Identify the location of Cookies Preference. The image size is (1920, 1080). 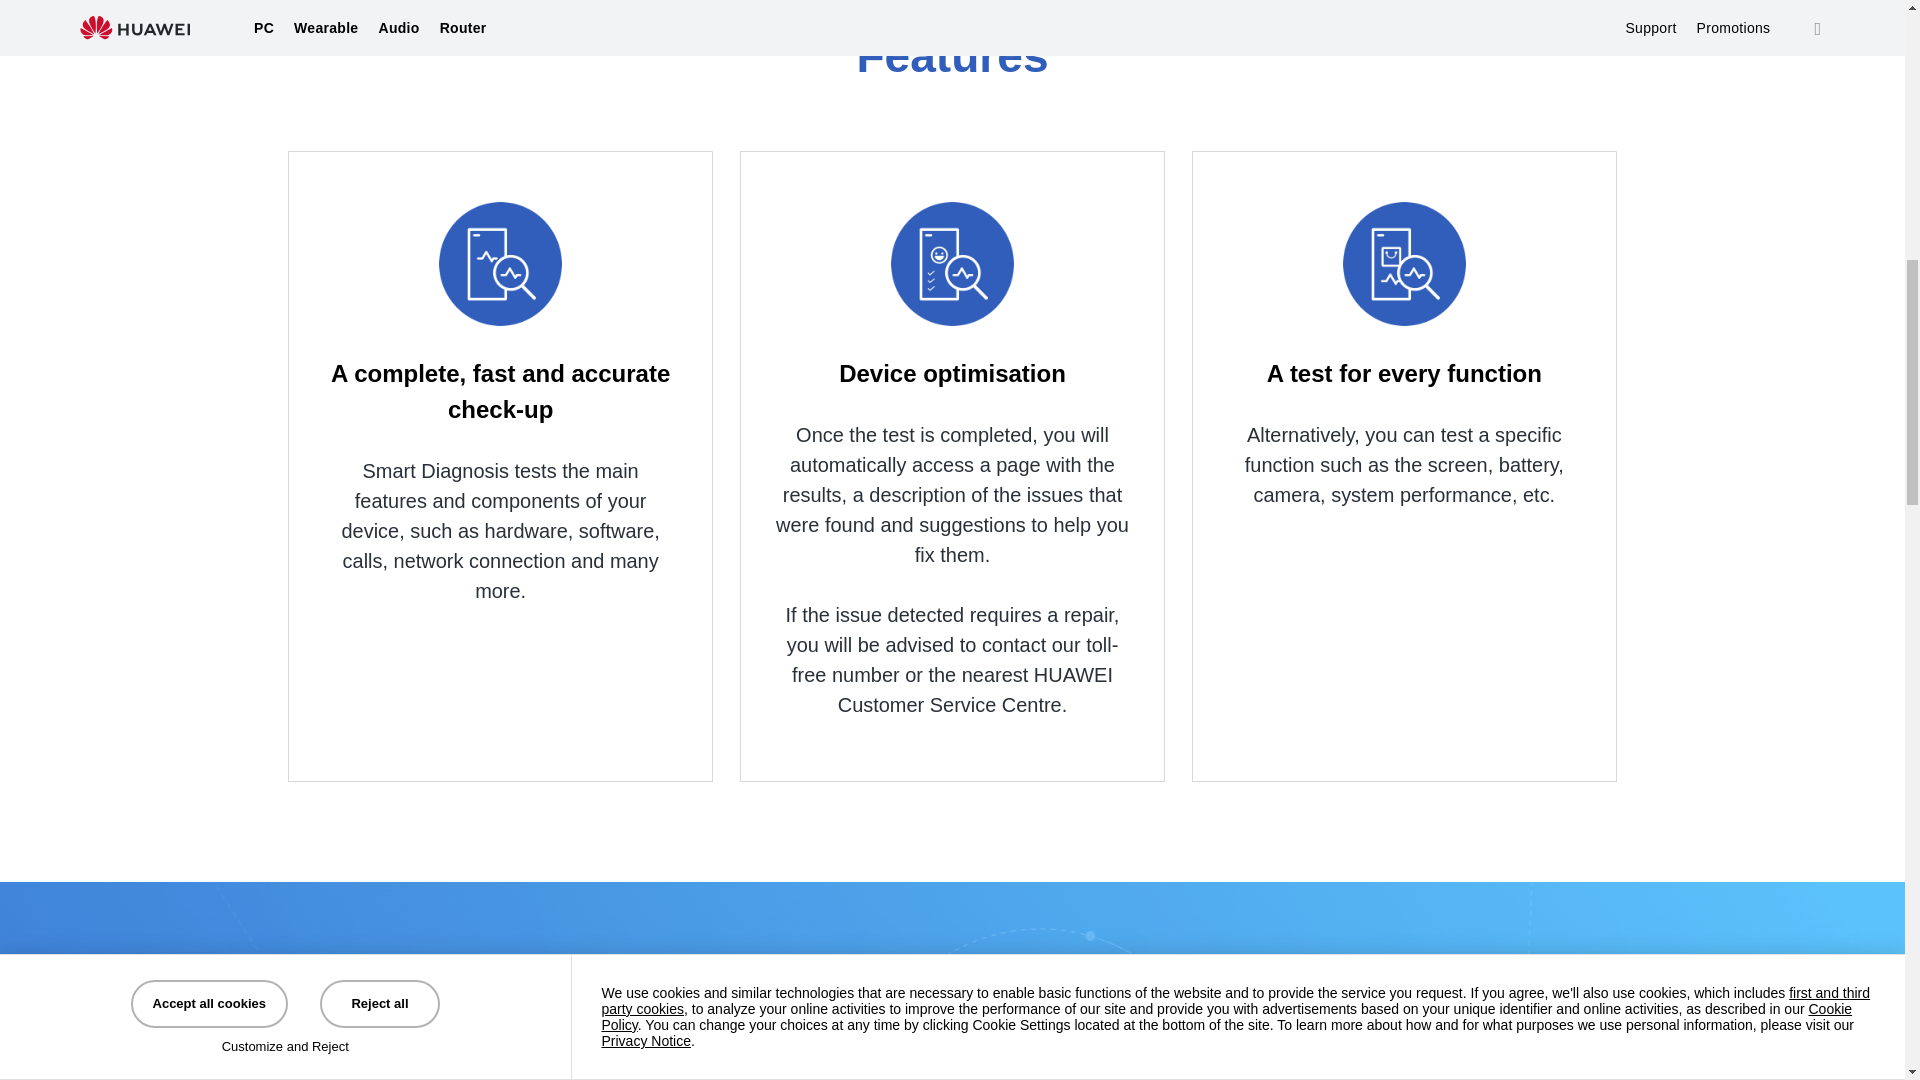
(142, 28).